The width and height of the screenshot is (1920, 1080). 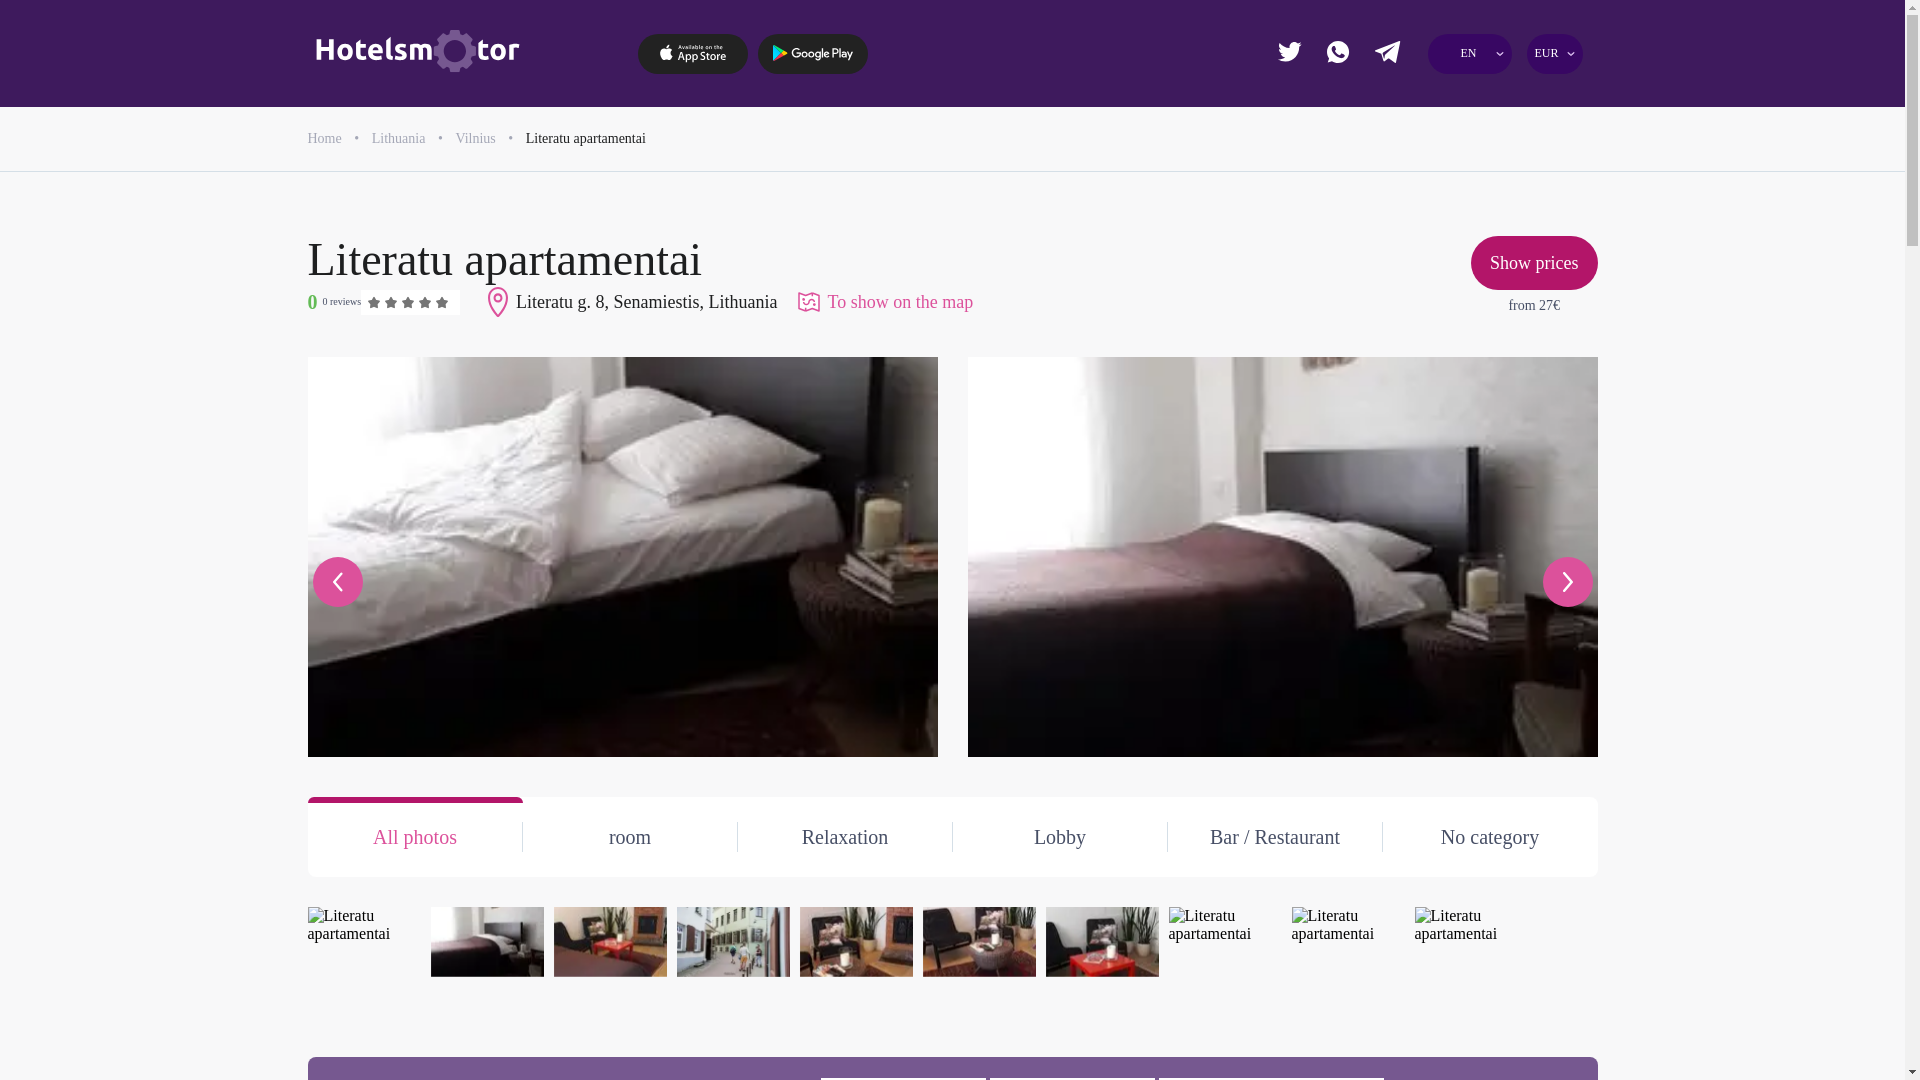 I want to click on sek, so click(x=1464, y=212).